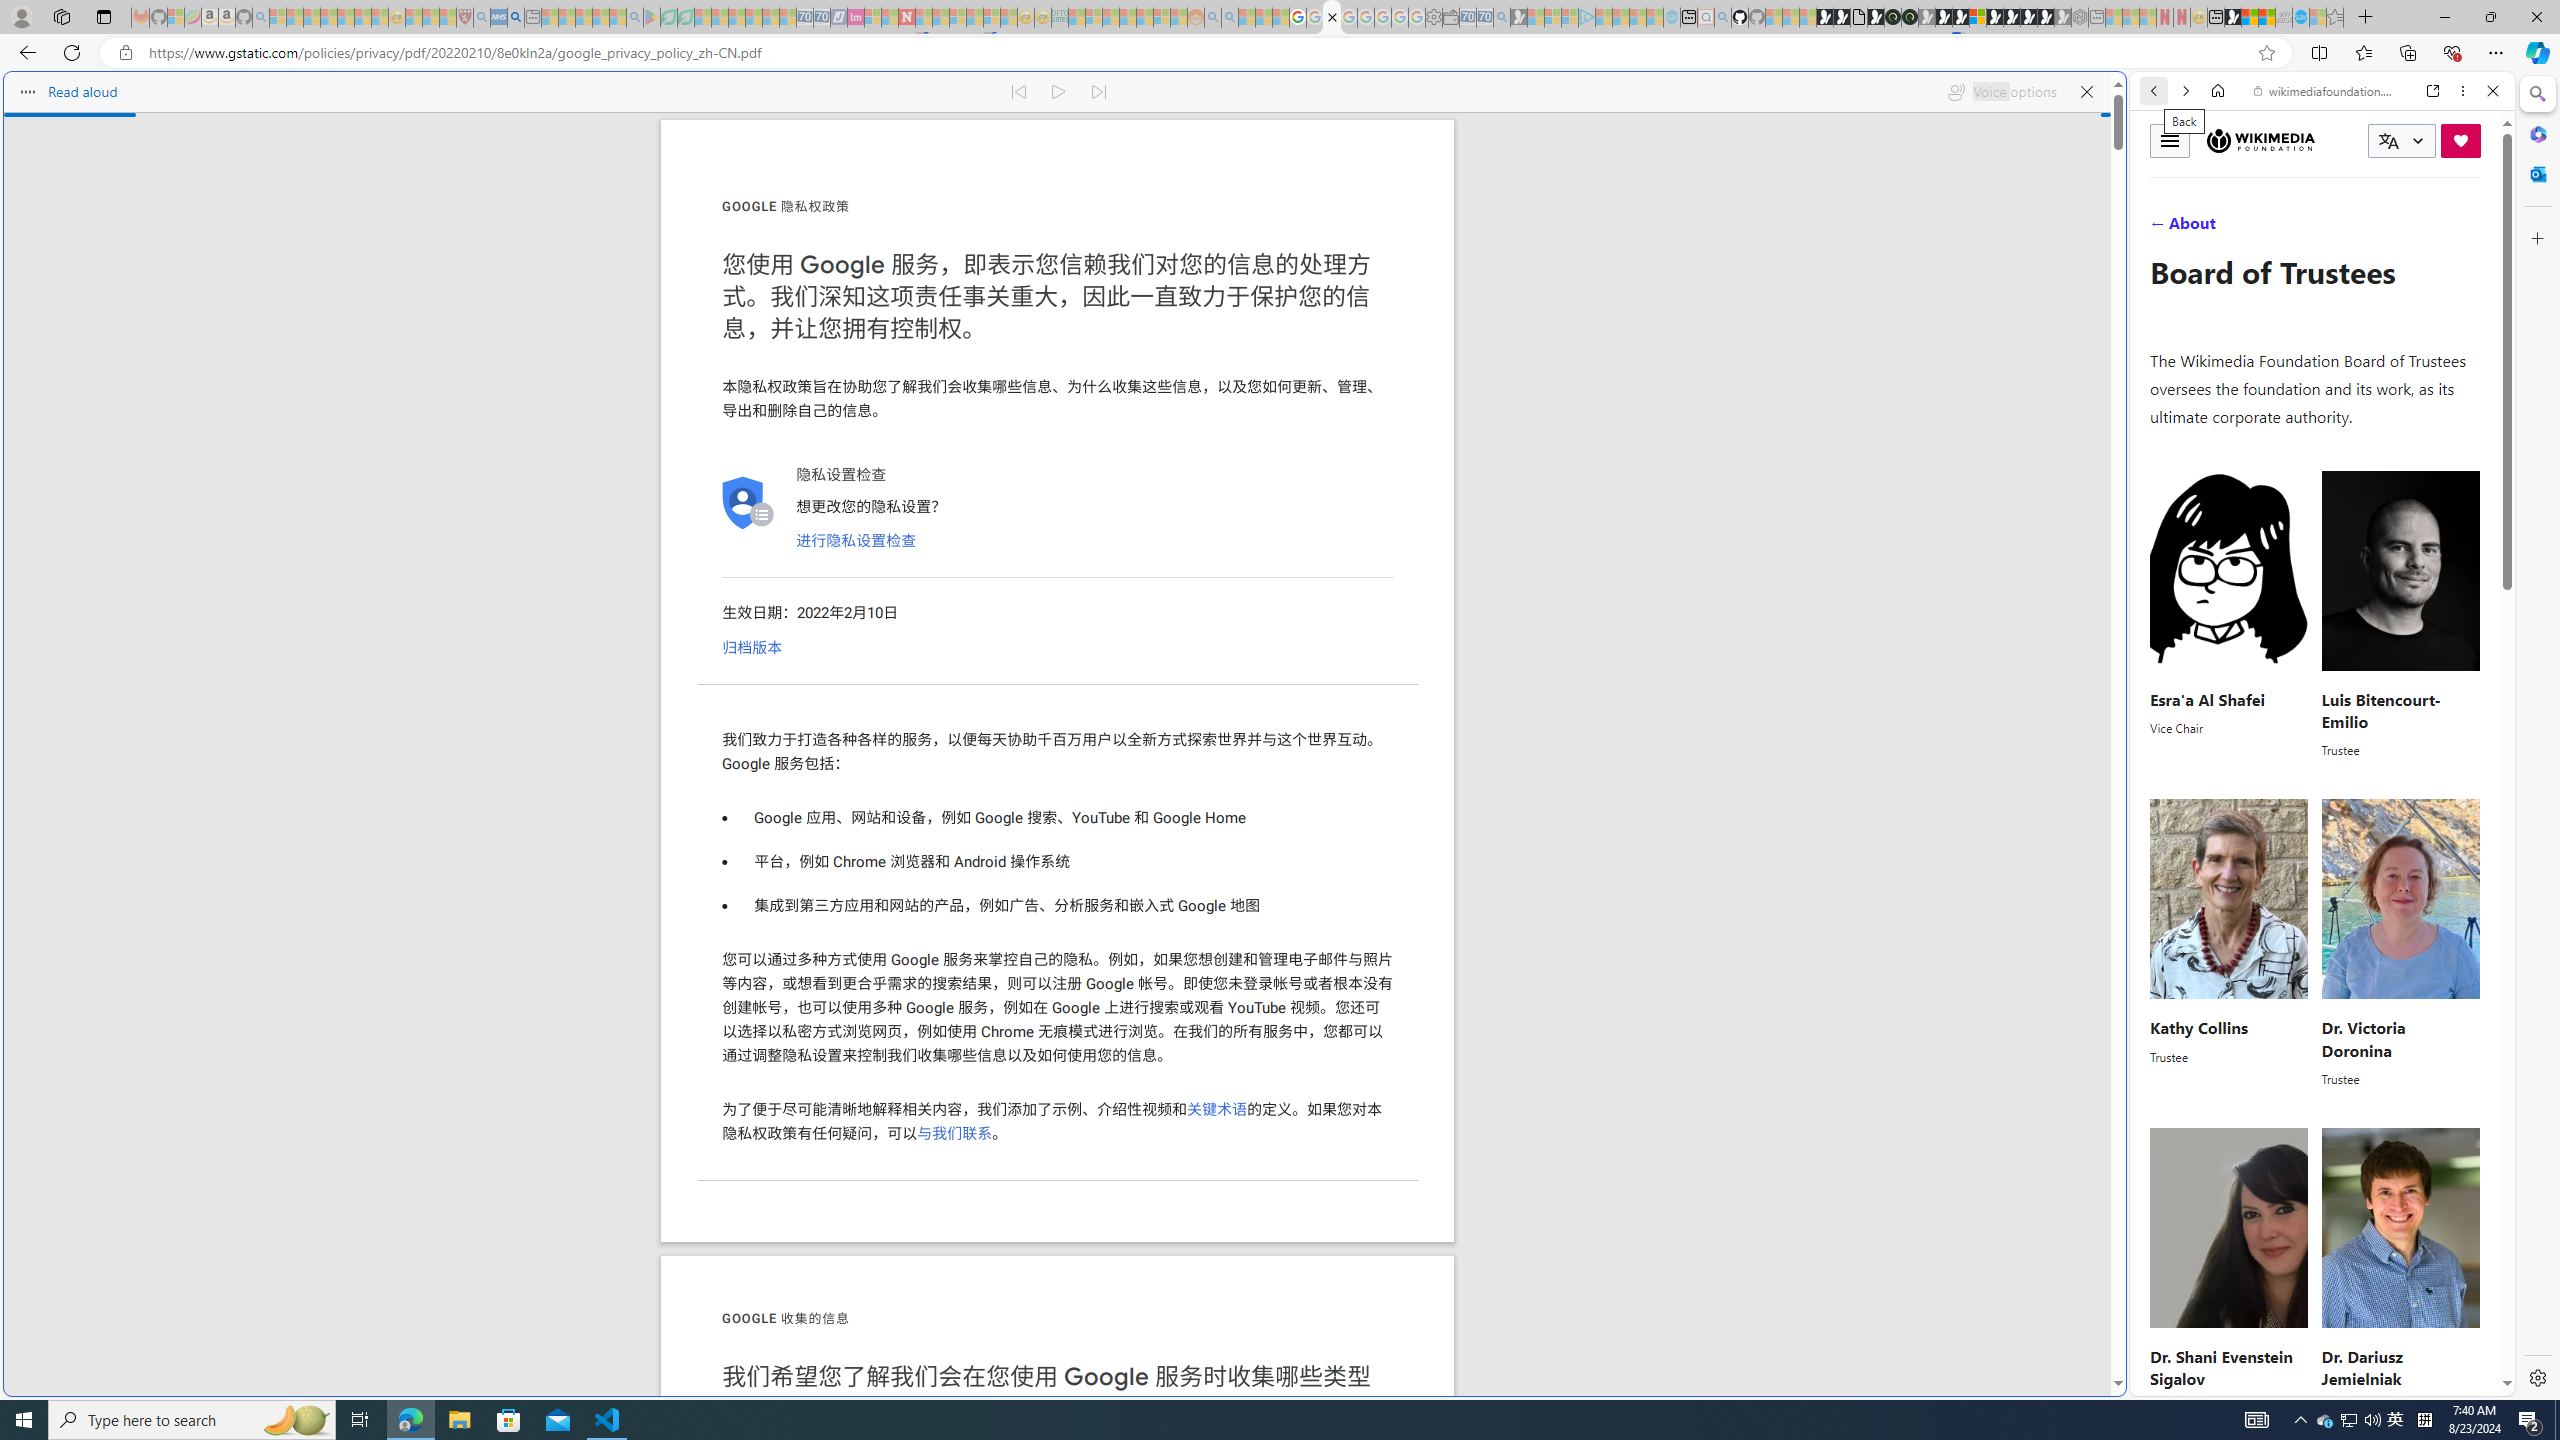 Image resolution: width=2560 pixels, height=1440 pixels. Describe the element at coordinates (2260, 140) in the screenshot. I see `Wikimedia Foundation` at that location.